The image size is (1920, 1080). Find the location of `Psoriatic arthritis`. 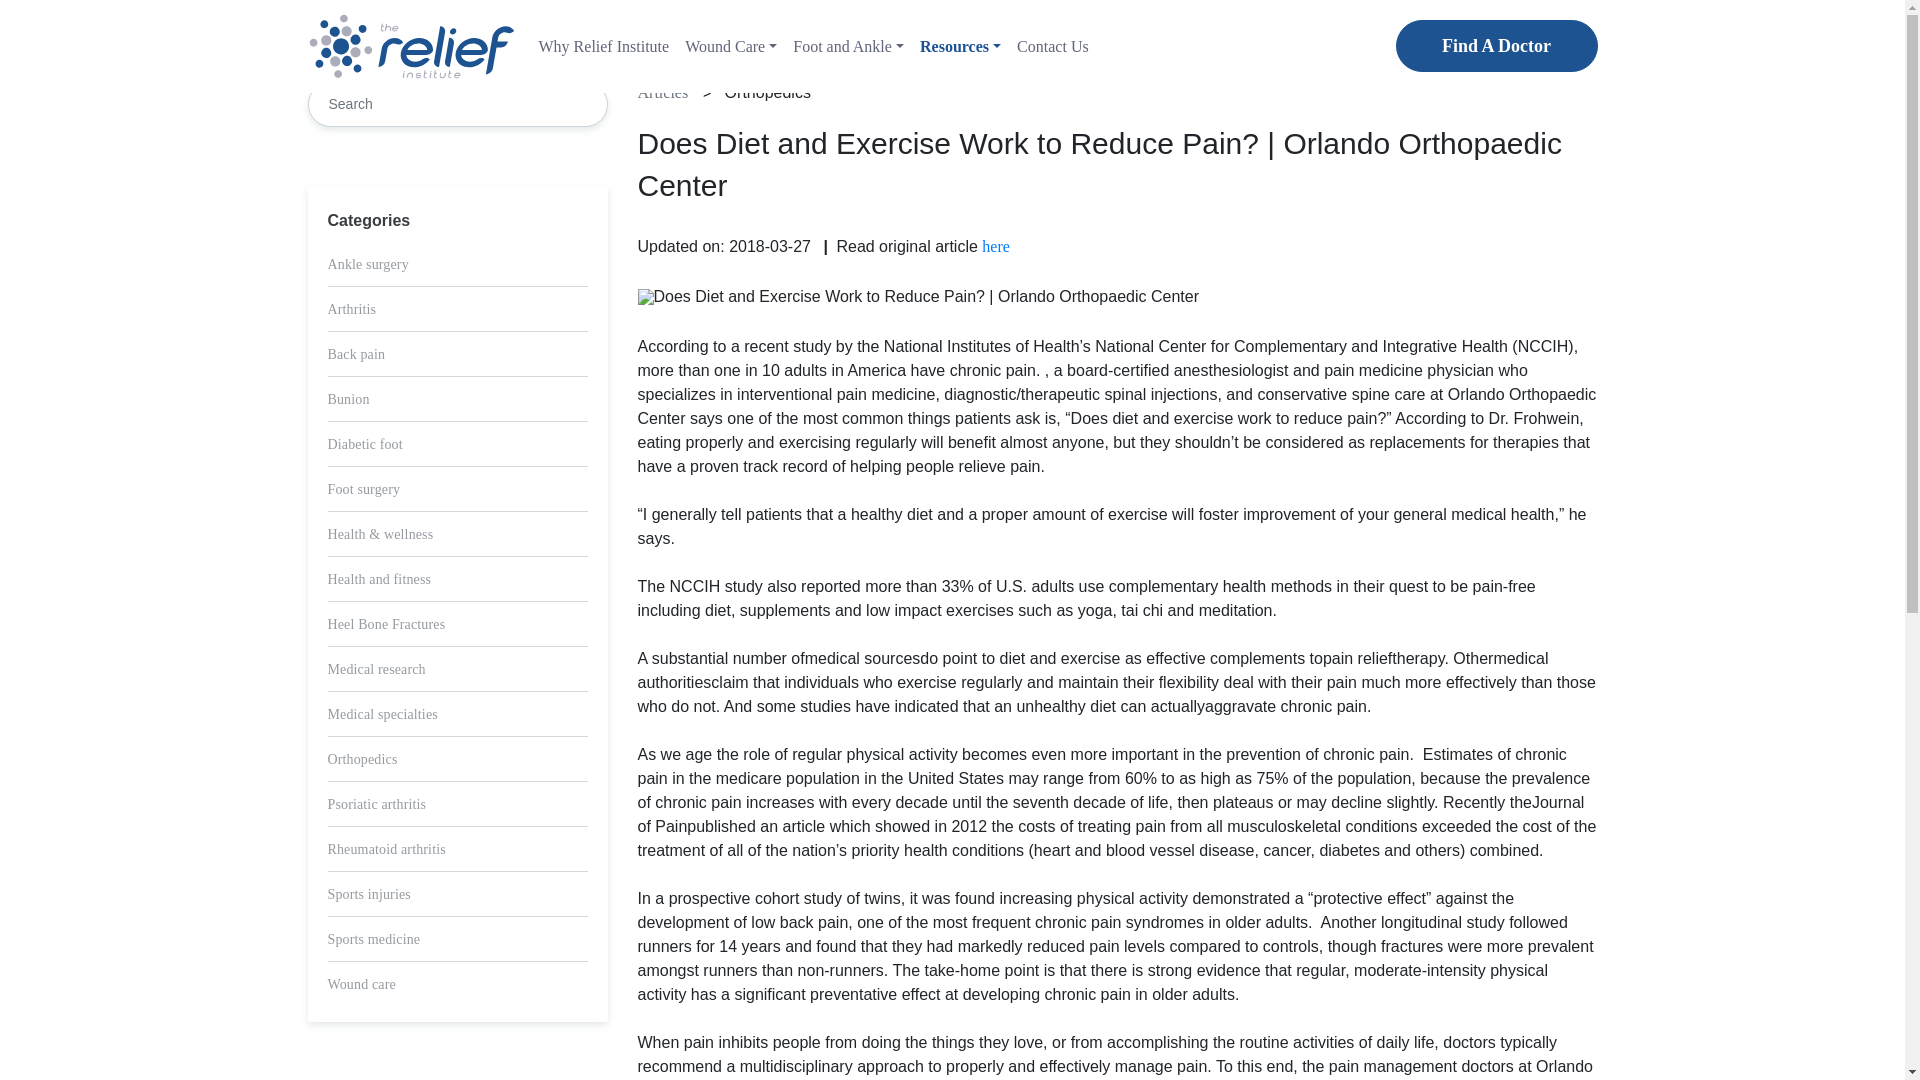

Psoriatic arthritis is located at coordinates (377, 804).